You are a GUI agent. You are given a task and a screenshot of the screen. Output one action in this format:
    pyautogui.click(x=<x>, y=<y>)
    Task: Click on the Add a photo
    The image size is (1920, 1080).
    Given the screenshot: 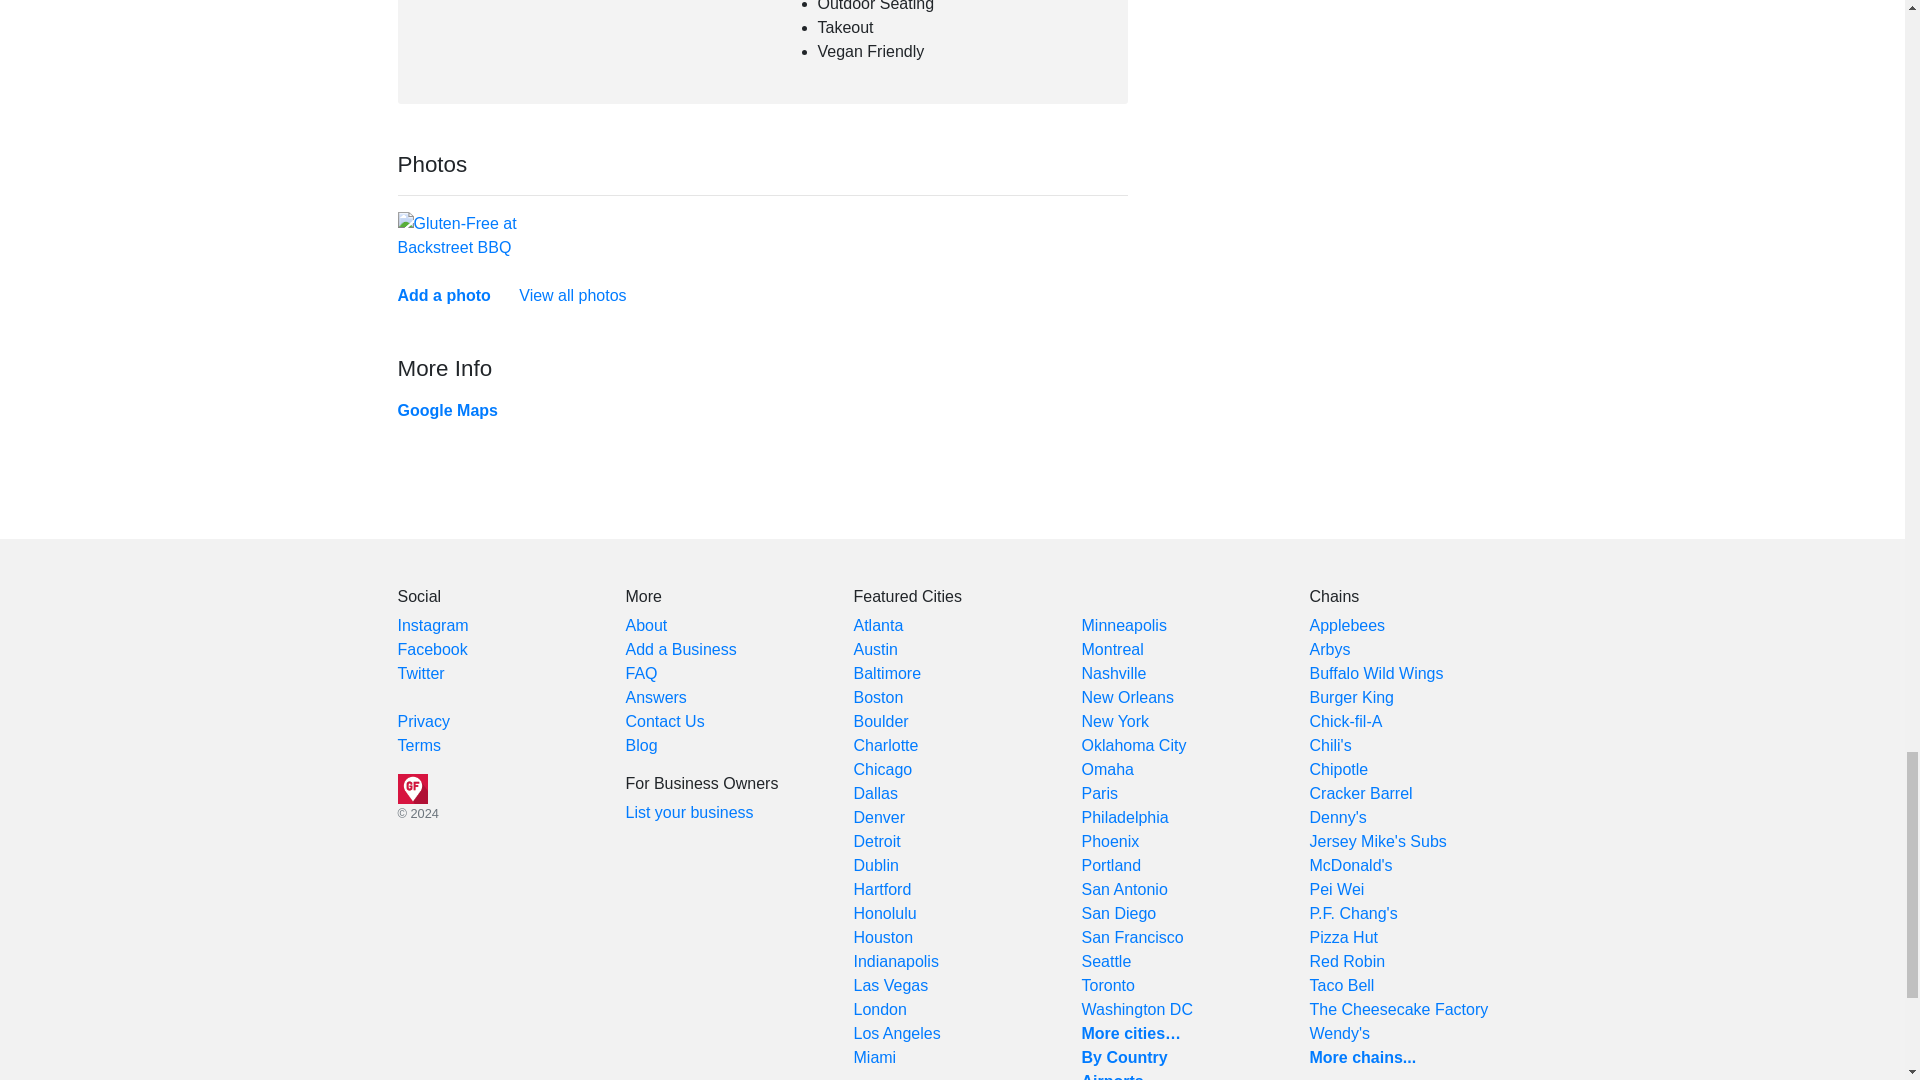 What is the action you would take?
    pyautogui.click(x=444, y=295)
    